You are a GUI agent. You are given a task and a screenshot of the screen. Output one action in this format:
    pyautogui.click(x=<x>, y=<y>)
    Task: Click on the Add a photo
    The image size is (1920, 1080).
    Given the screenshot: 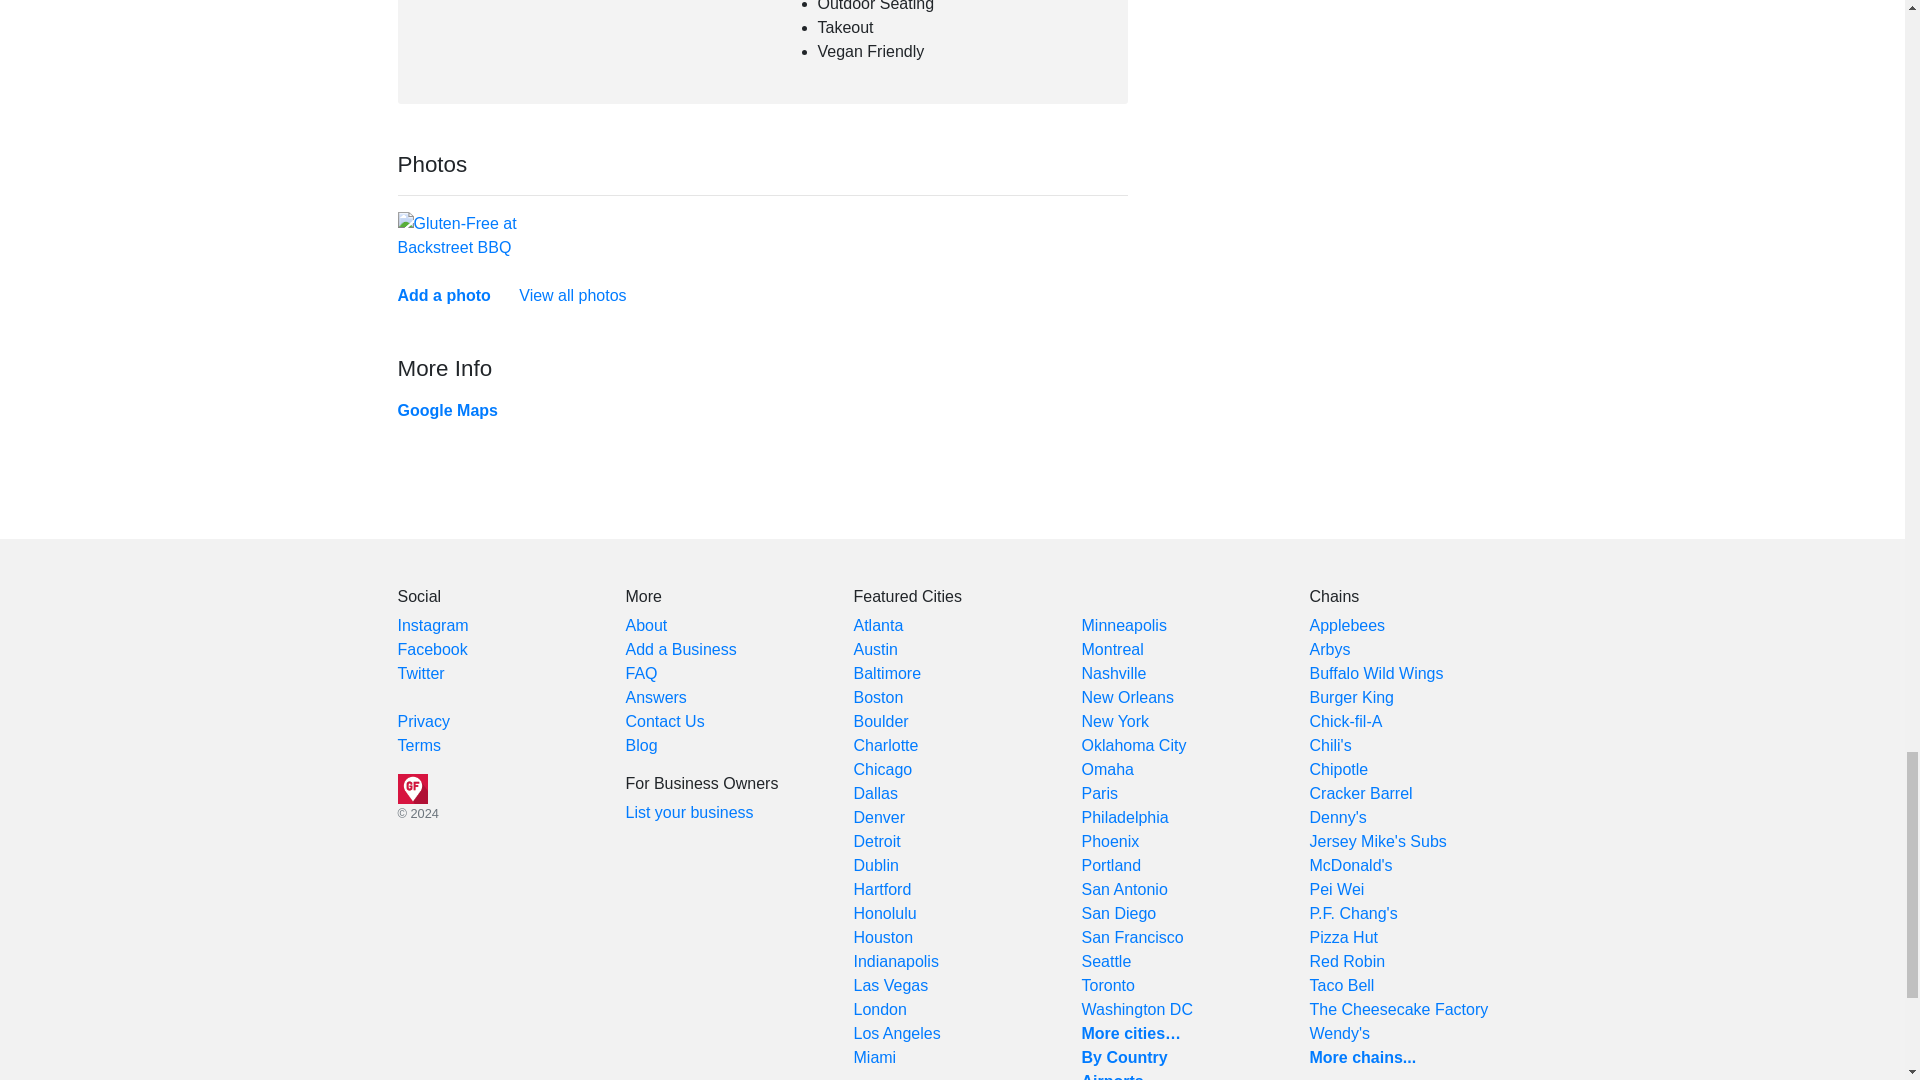 What is the action you would take?
    pyautogui.click(x=444, y=295)
    